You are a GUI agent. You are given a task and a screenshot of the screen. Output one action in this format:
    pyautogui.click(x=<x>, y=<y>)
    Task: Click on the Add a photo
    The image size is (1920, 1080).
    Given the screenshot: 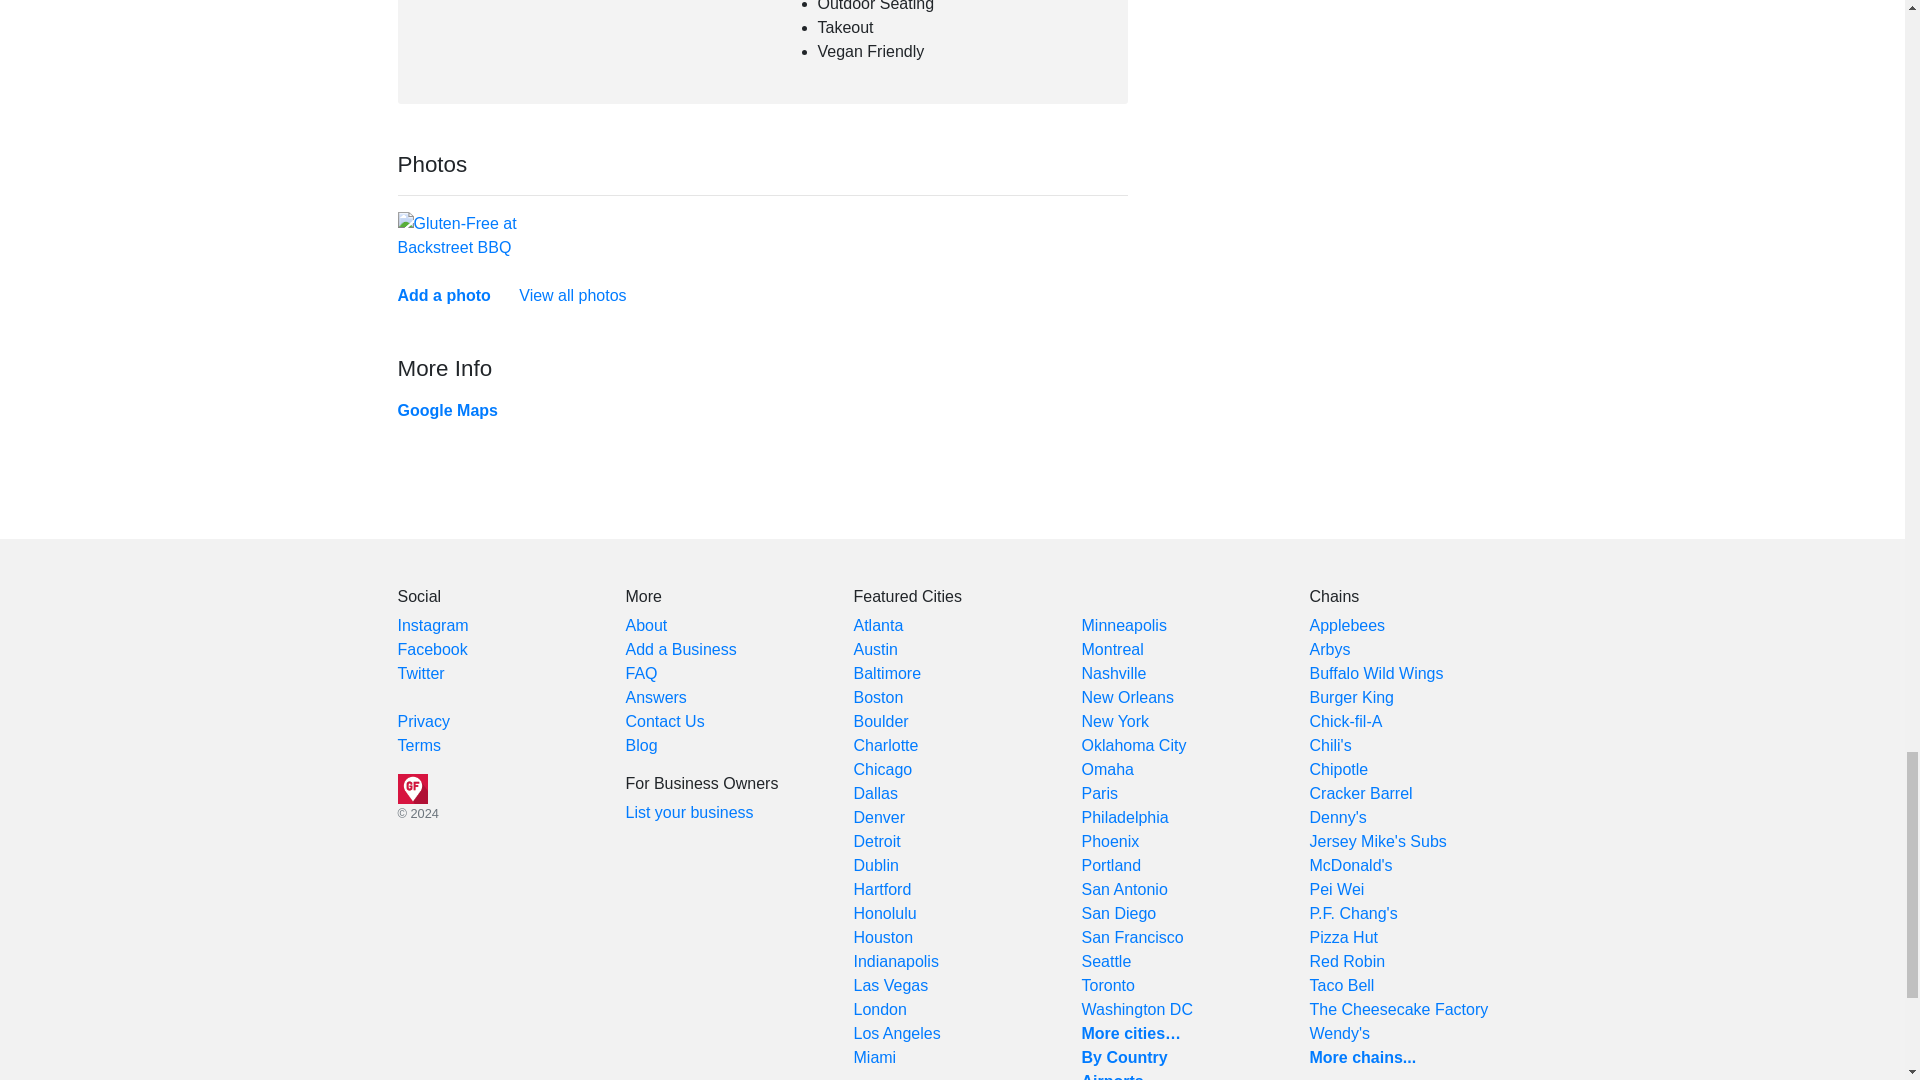 What is the action you would take?
    pyautogui.click(x=444, y=295)
    